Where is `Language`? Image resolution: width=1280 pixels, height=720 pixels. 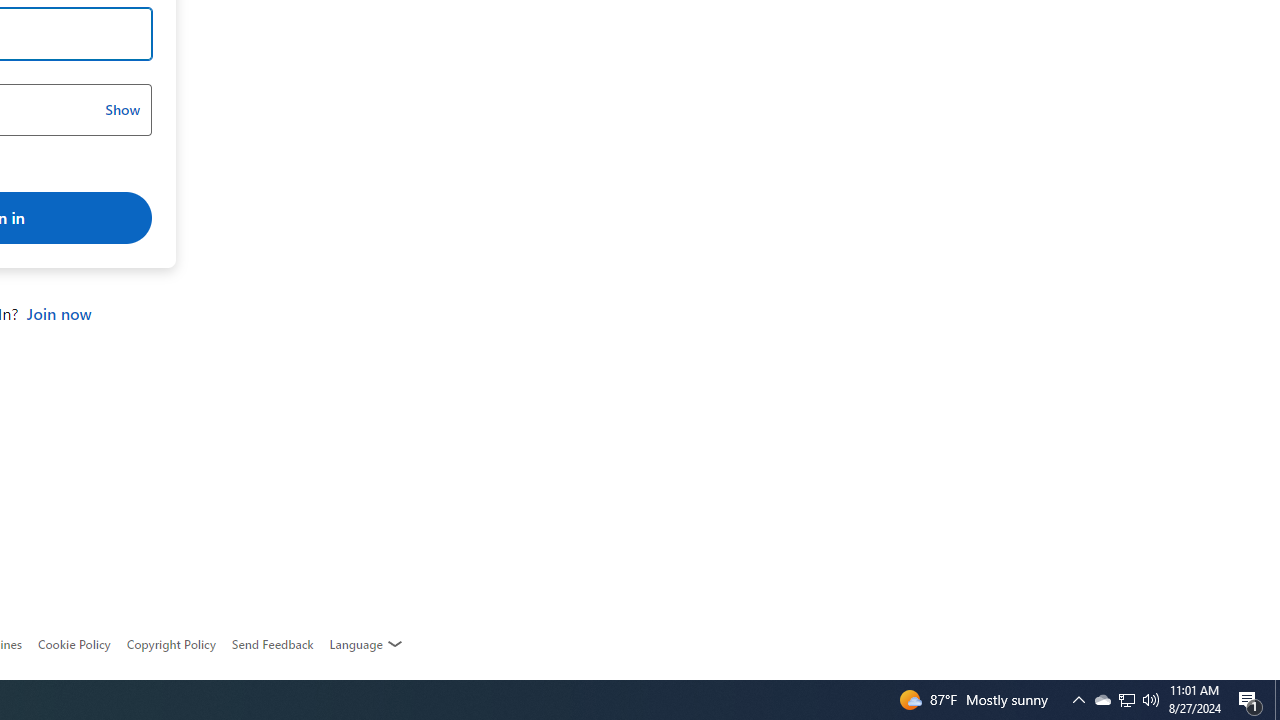
Language is located at coordinates (366, 644).